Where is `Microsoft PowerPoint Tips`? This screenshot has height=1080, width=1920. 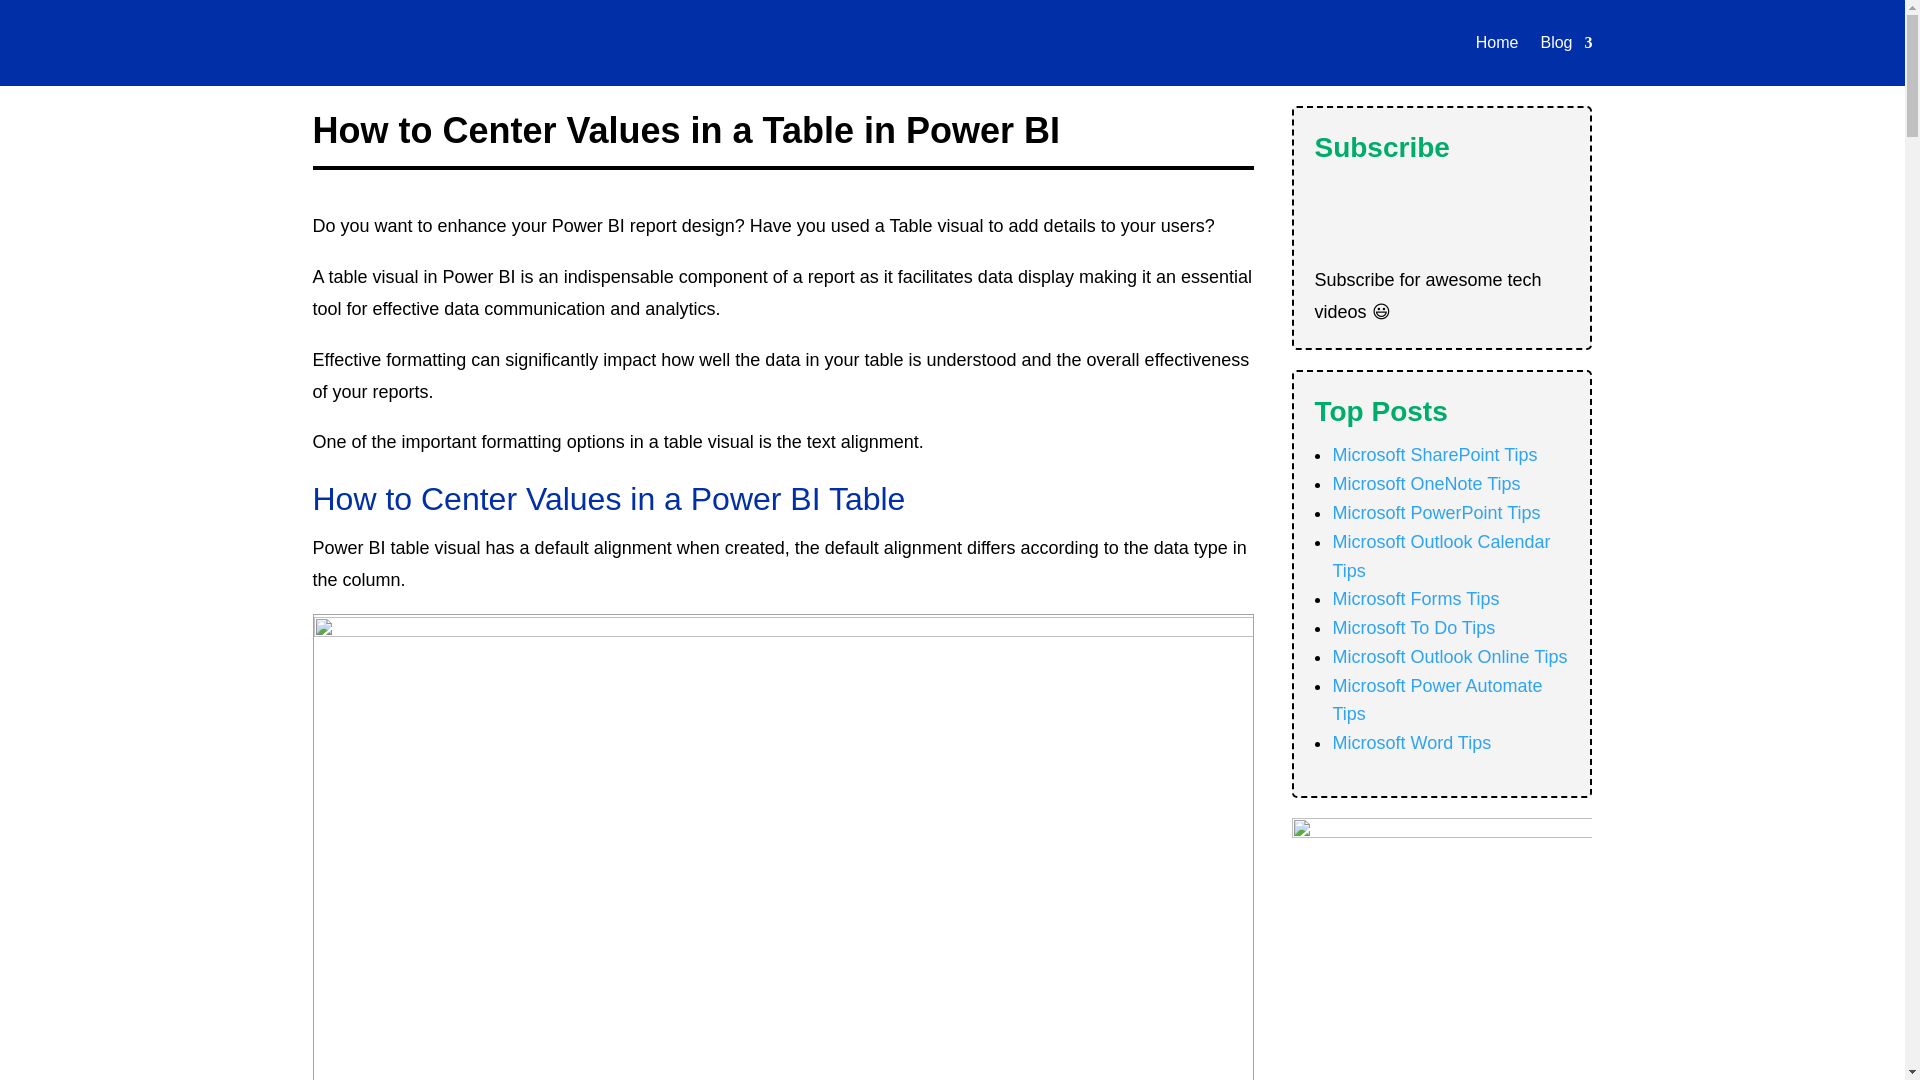 Microsoft PowerPoint Tips is located at coordinates (1436, 512).